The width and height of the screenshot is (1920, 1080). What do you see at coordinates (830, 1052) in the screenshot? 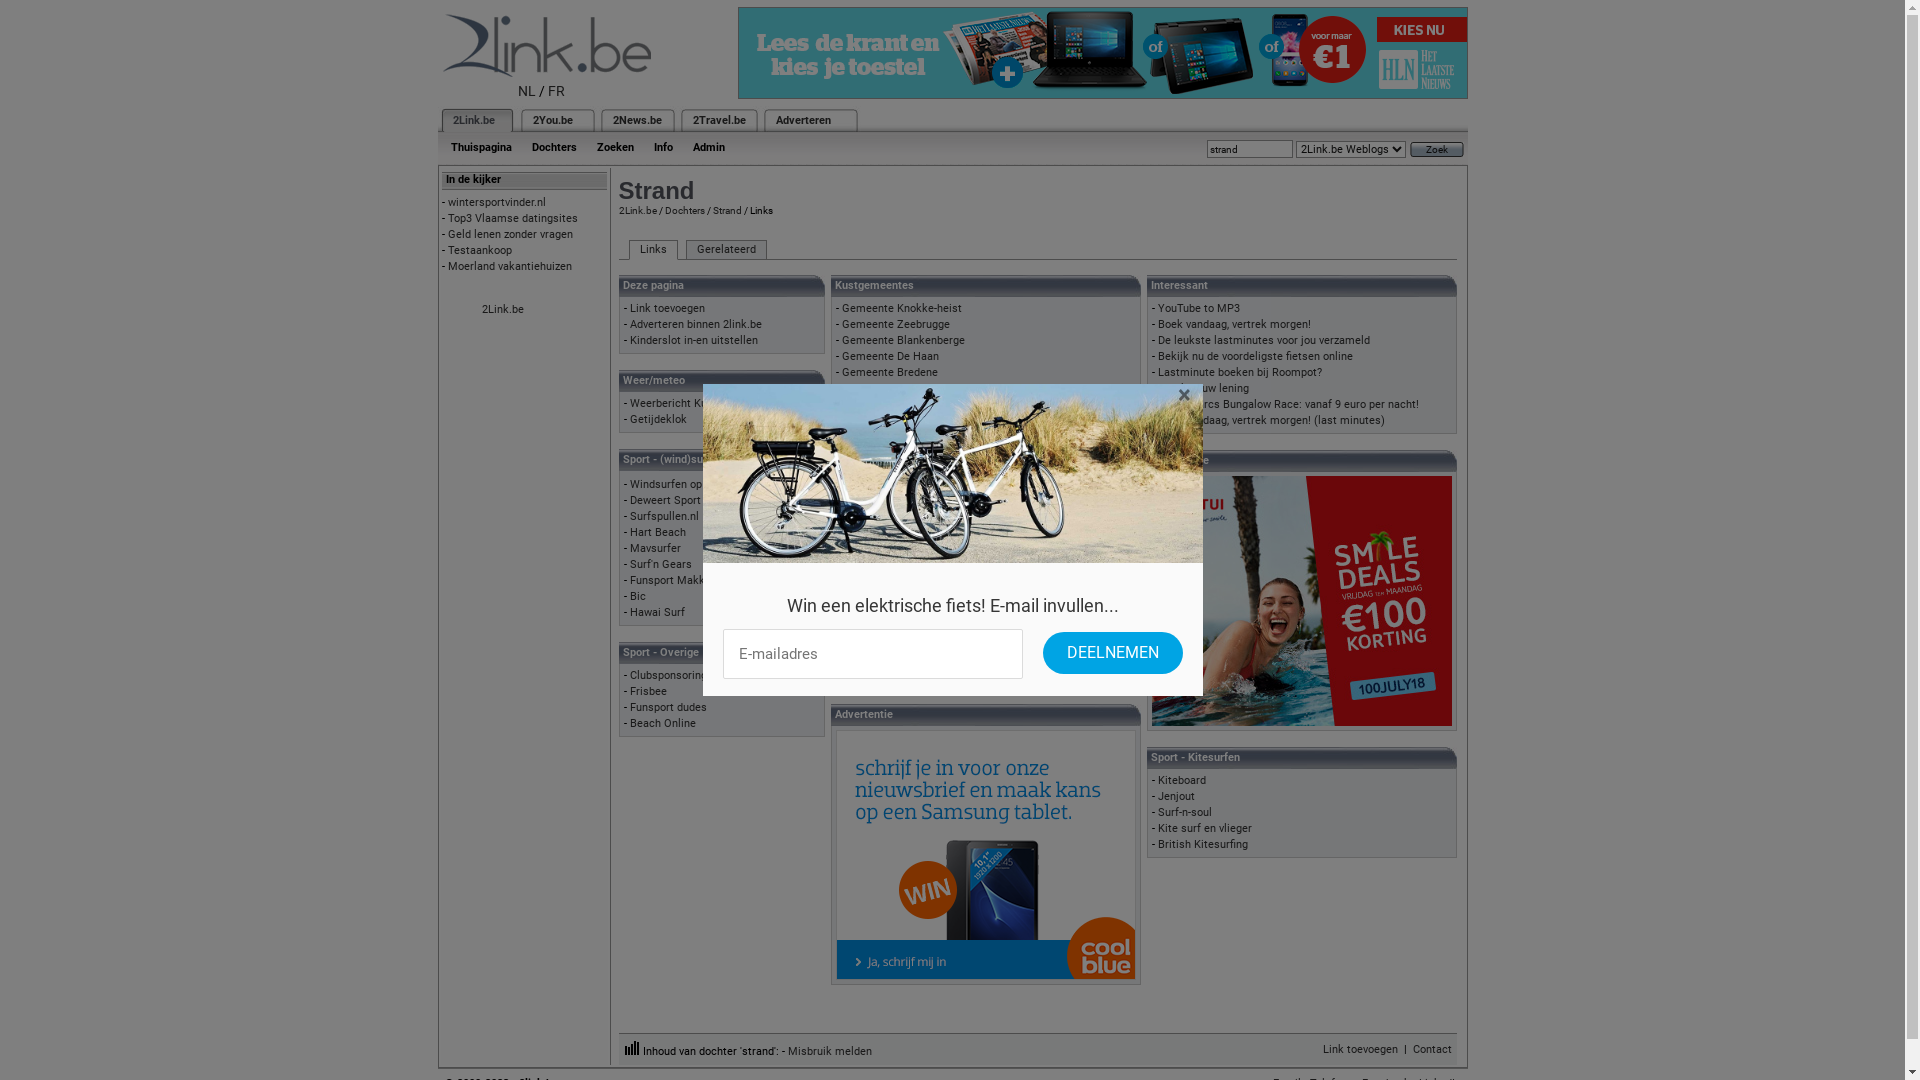
I see `Misbruik melden` at bounding box center [830, 1052].